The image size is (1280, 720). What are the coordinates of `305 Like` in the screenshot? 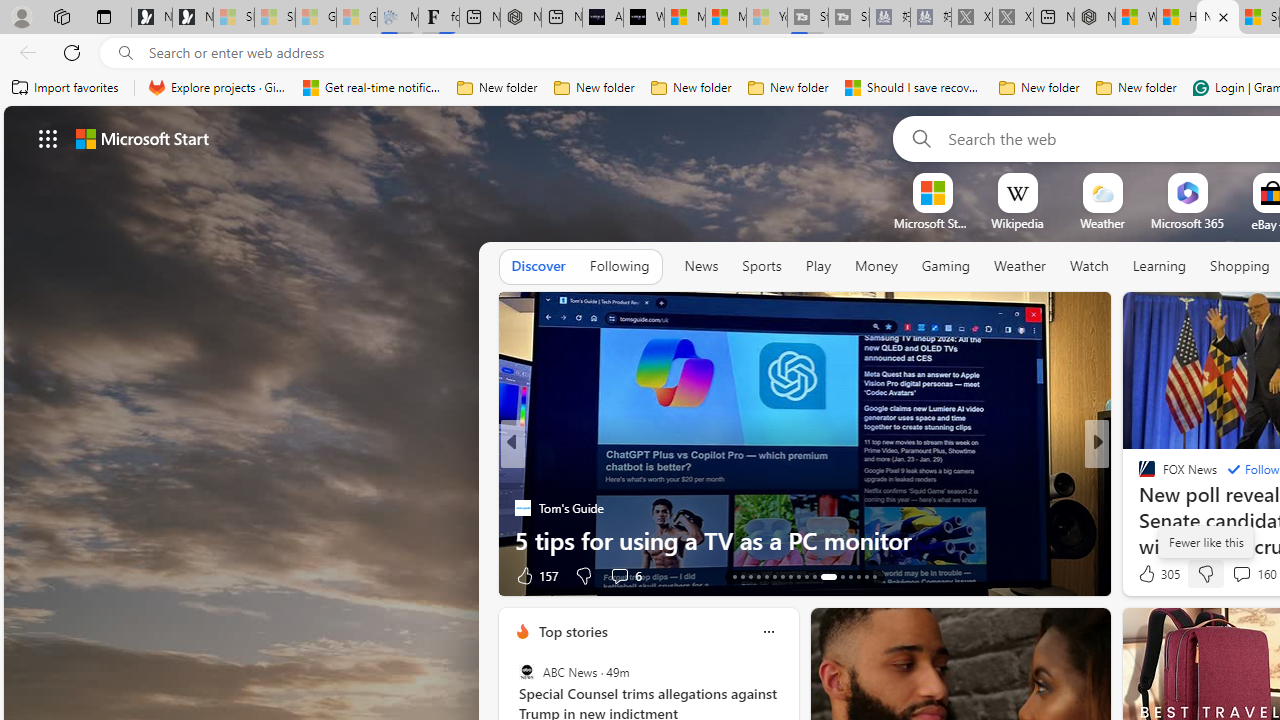 It's located at (1157, 574).